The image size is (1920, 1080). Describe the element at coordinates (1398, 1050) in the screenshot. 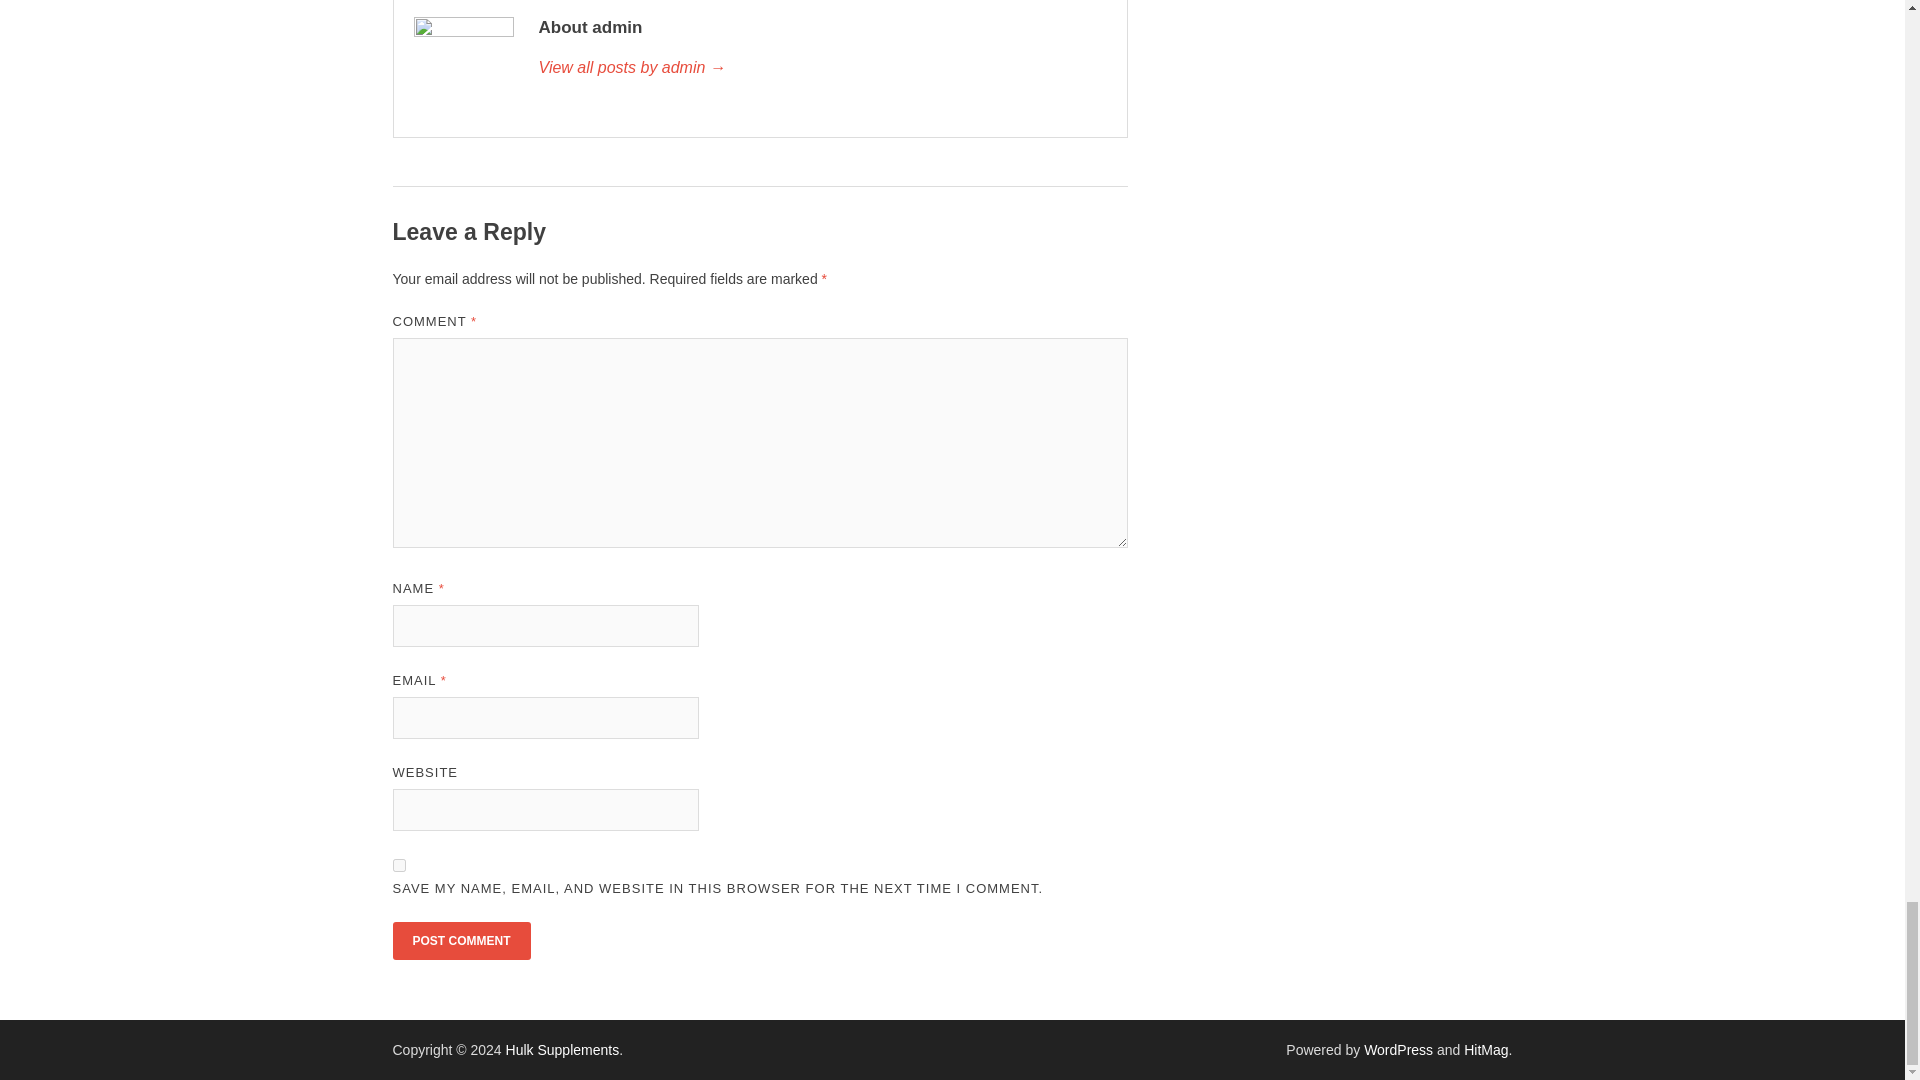

I see `WordPress` at that location.